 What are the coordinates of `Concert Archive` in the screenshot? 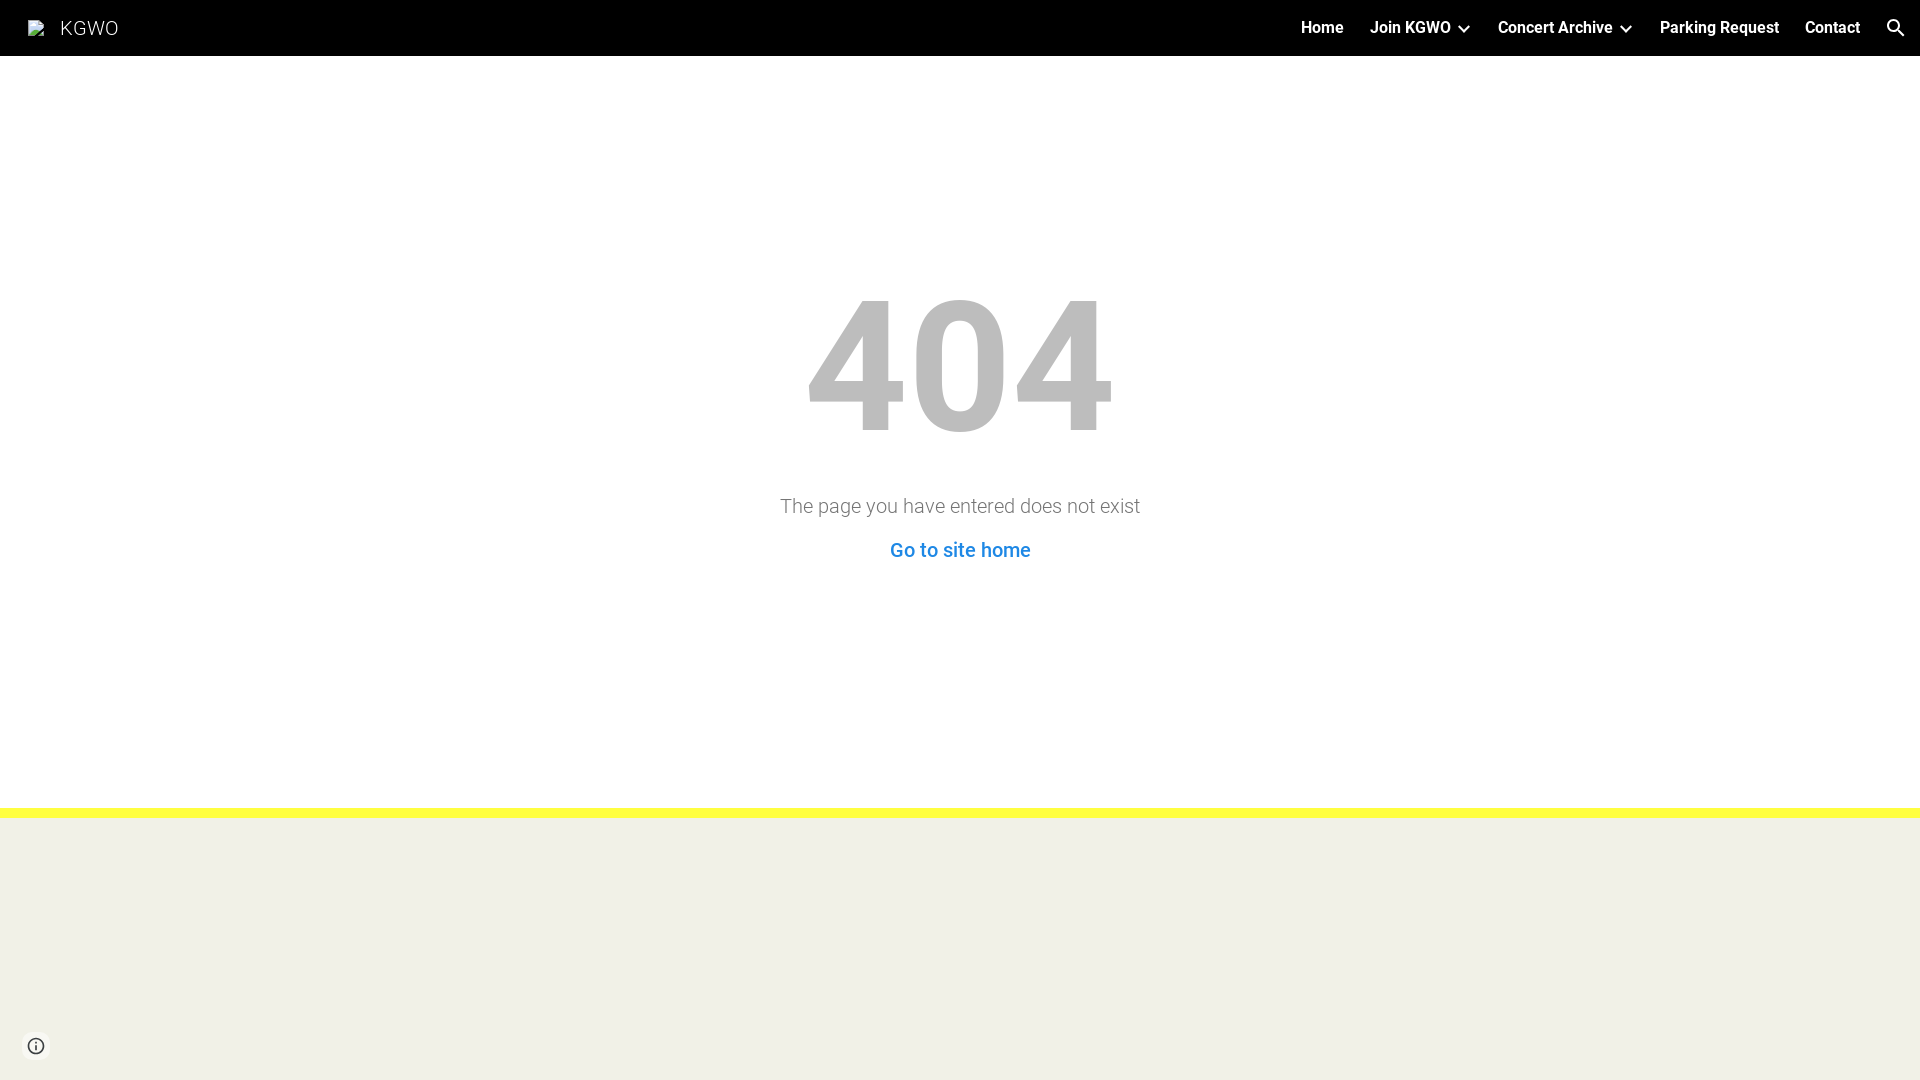 It's located at (1556, 28).